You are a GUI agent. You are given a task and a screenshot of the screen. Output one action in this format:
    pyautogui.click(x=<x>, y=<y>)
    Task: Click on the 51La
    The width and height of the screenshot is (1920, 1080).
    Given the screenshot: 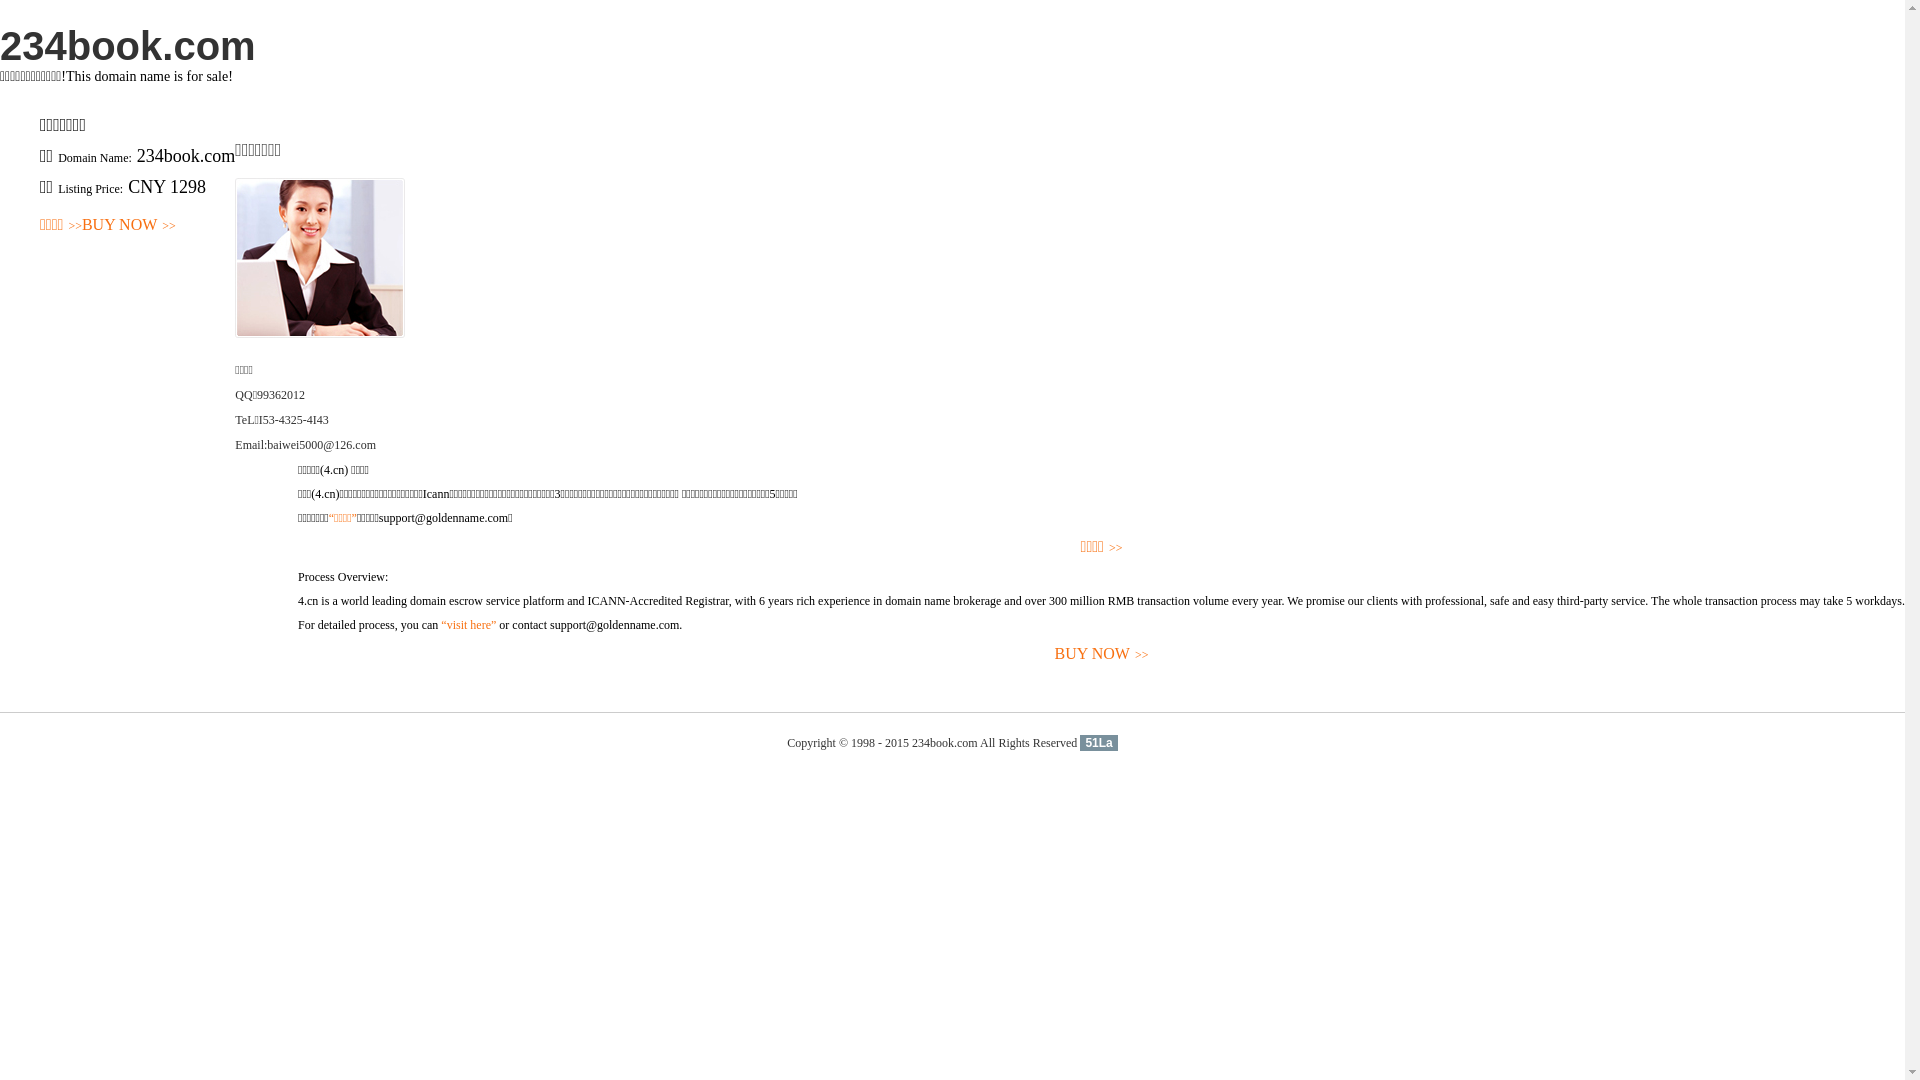 What is the action you would take?
    pyautogui.click(x=1098, y=743)
    